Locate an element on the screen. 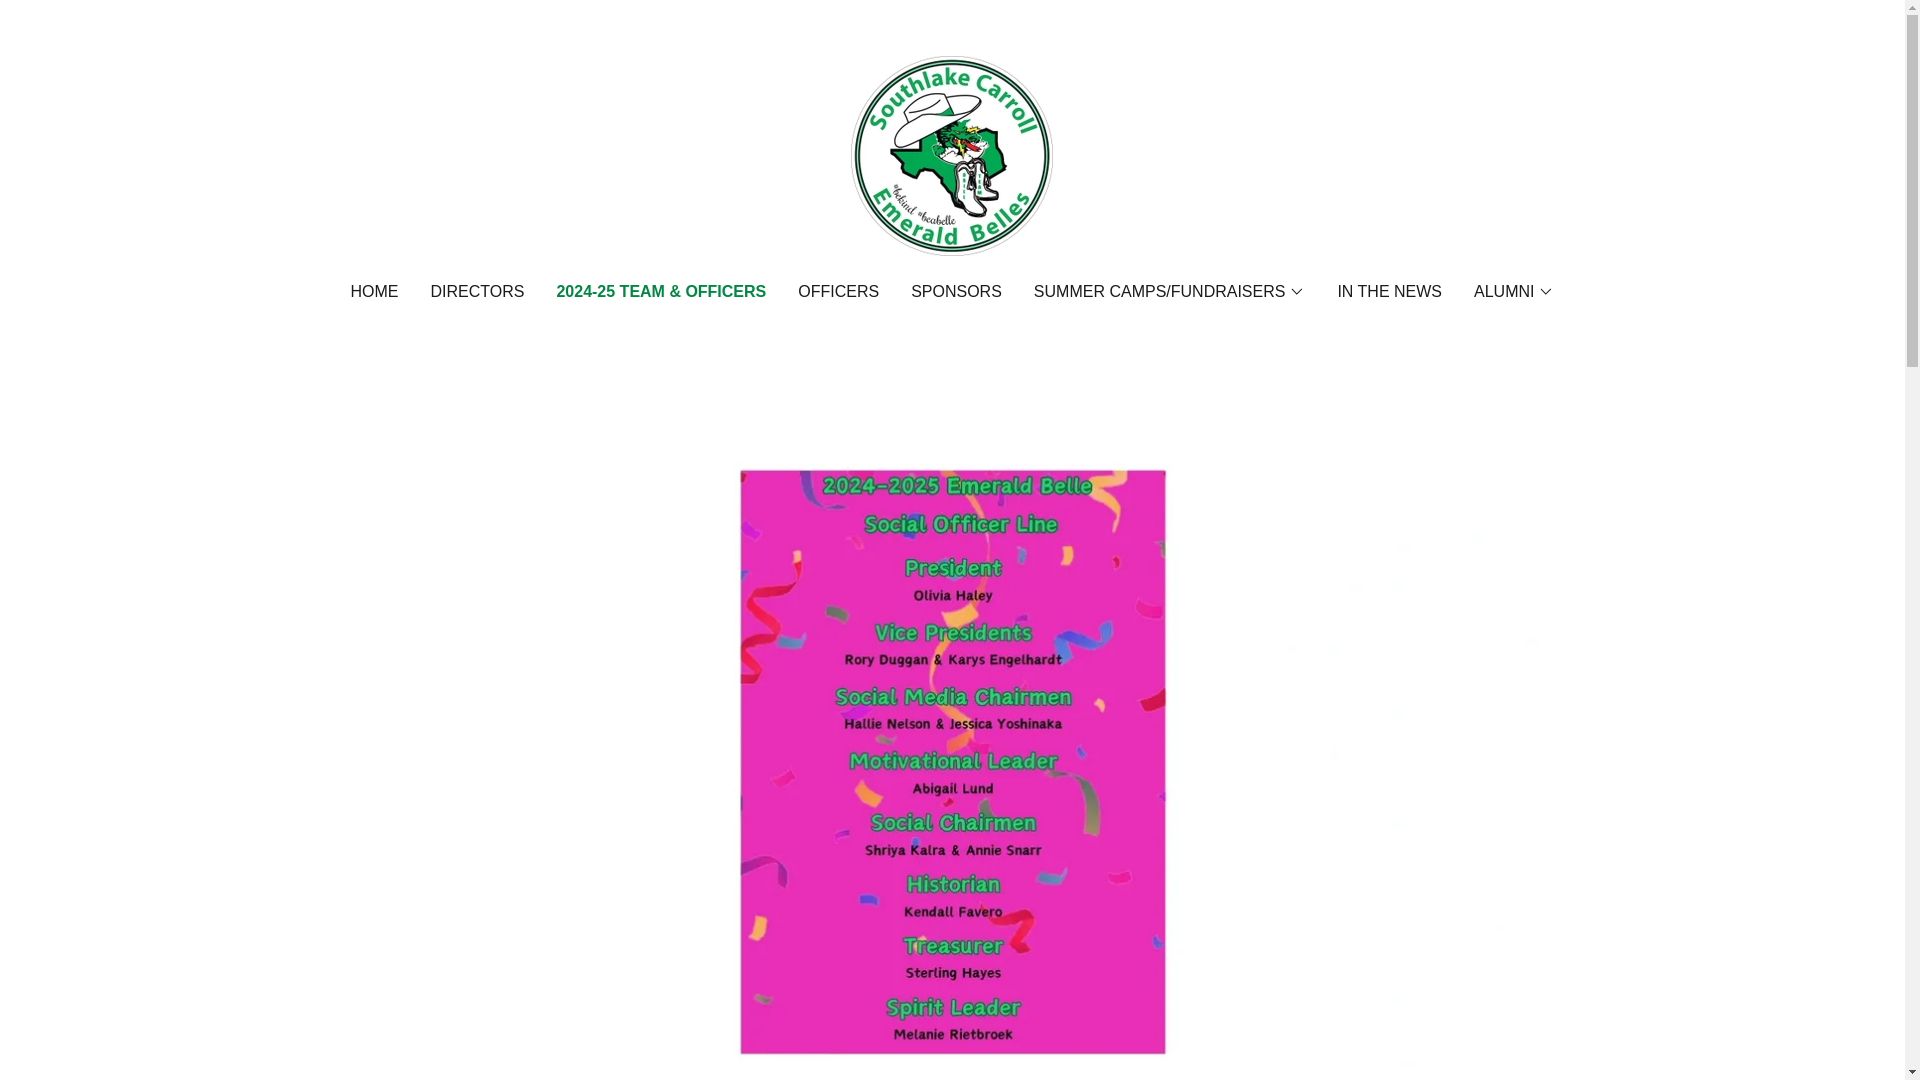  OFFICERS is located at coordinates (838, 292).